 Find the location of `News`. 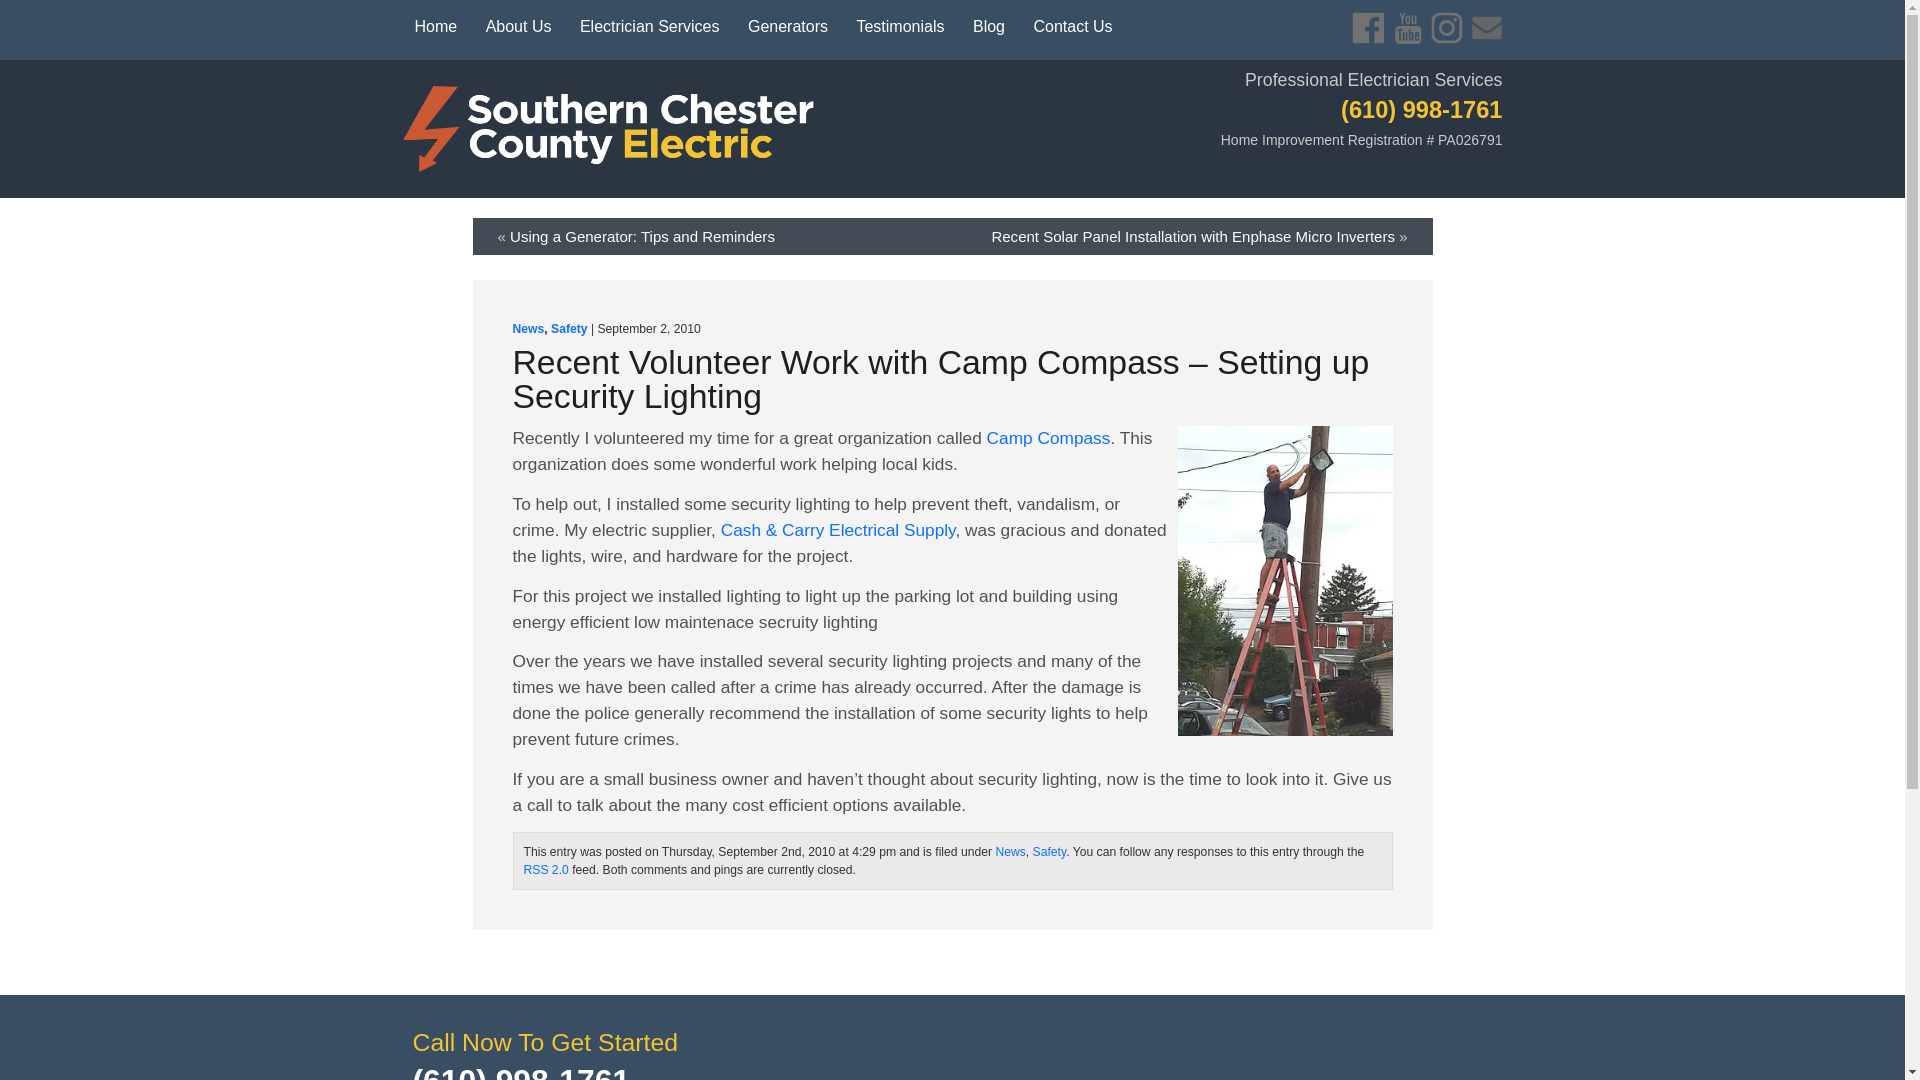

News is located at coordinates (1010, 851).